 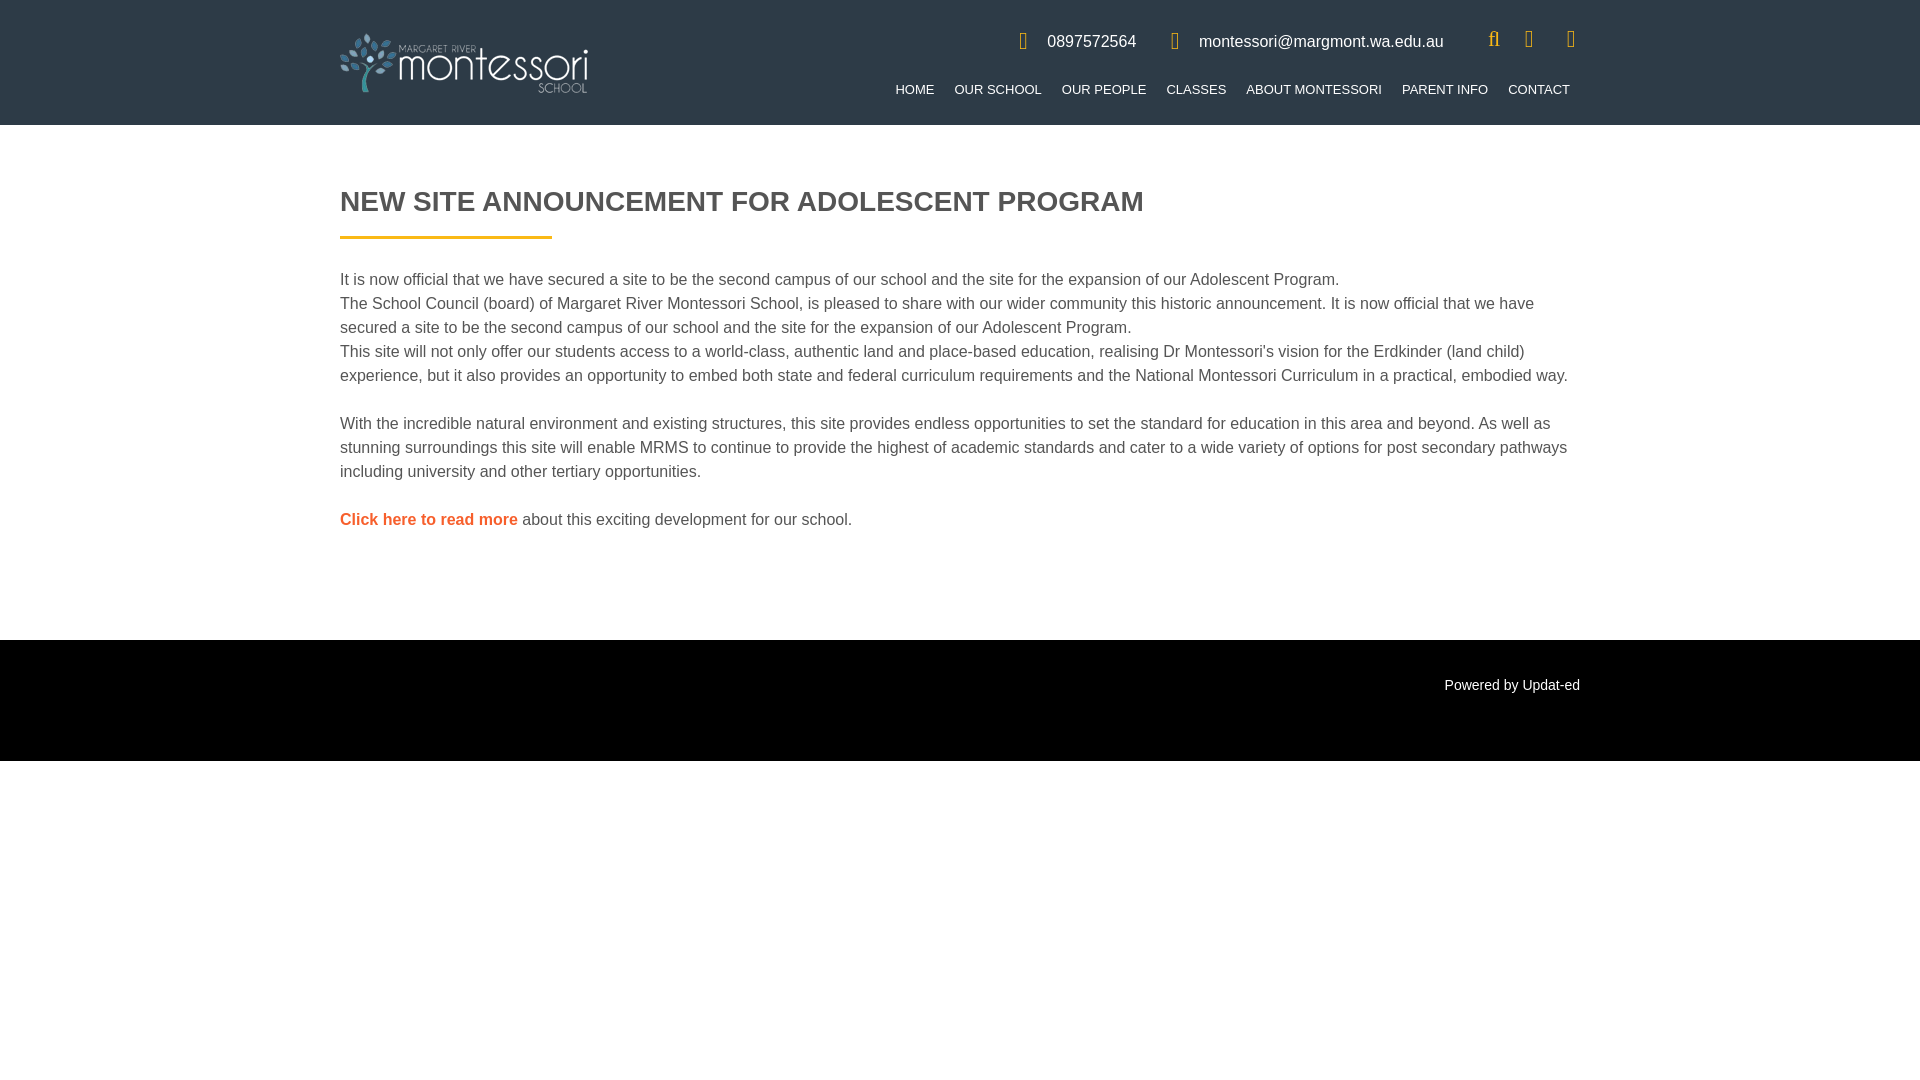 I want to click on OUR PEOPLE, so click(x=1104, y=90).